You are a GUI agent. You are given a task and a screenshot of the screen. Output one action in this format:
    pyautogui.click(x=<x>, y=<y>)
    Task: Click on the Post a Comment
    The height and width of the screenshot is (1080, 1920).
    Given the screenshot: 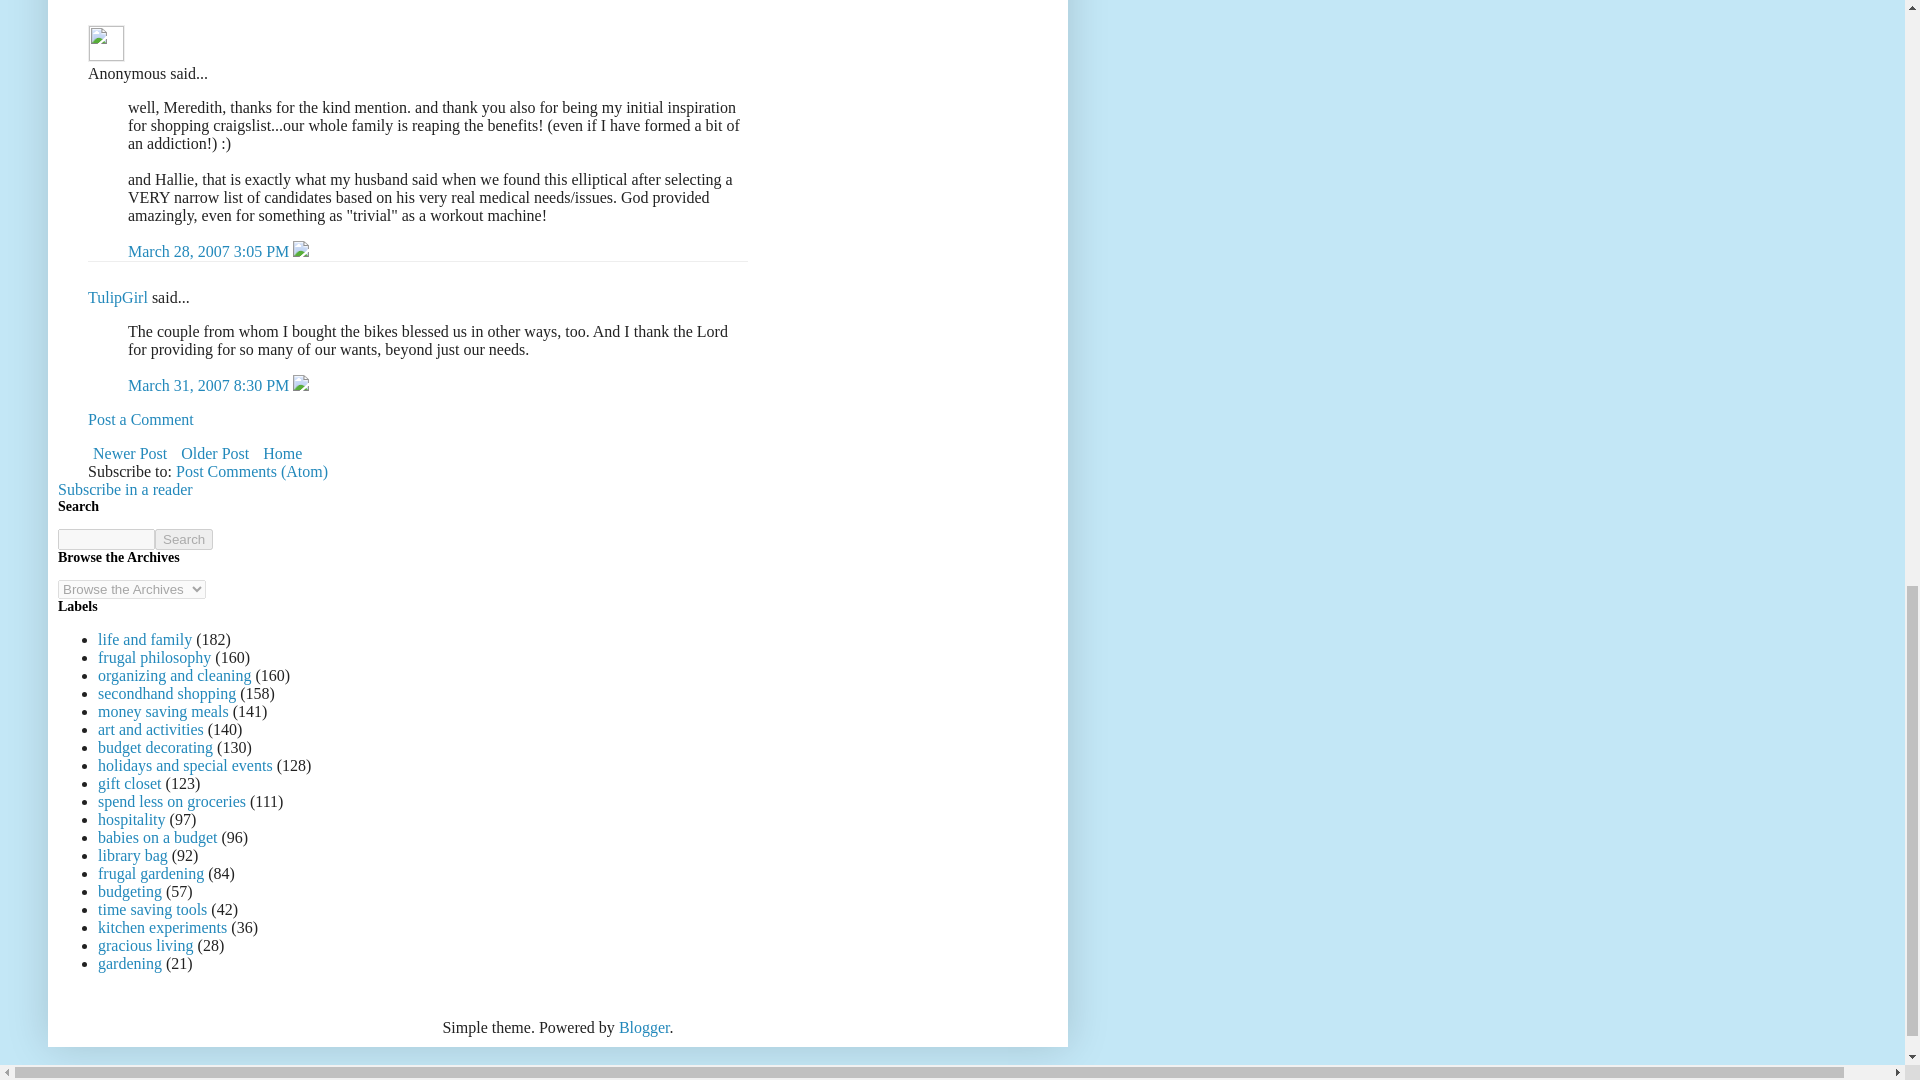 What is the action you would take?
    pyautogui.click(x=140, y=419)
    